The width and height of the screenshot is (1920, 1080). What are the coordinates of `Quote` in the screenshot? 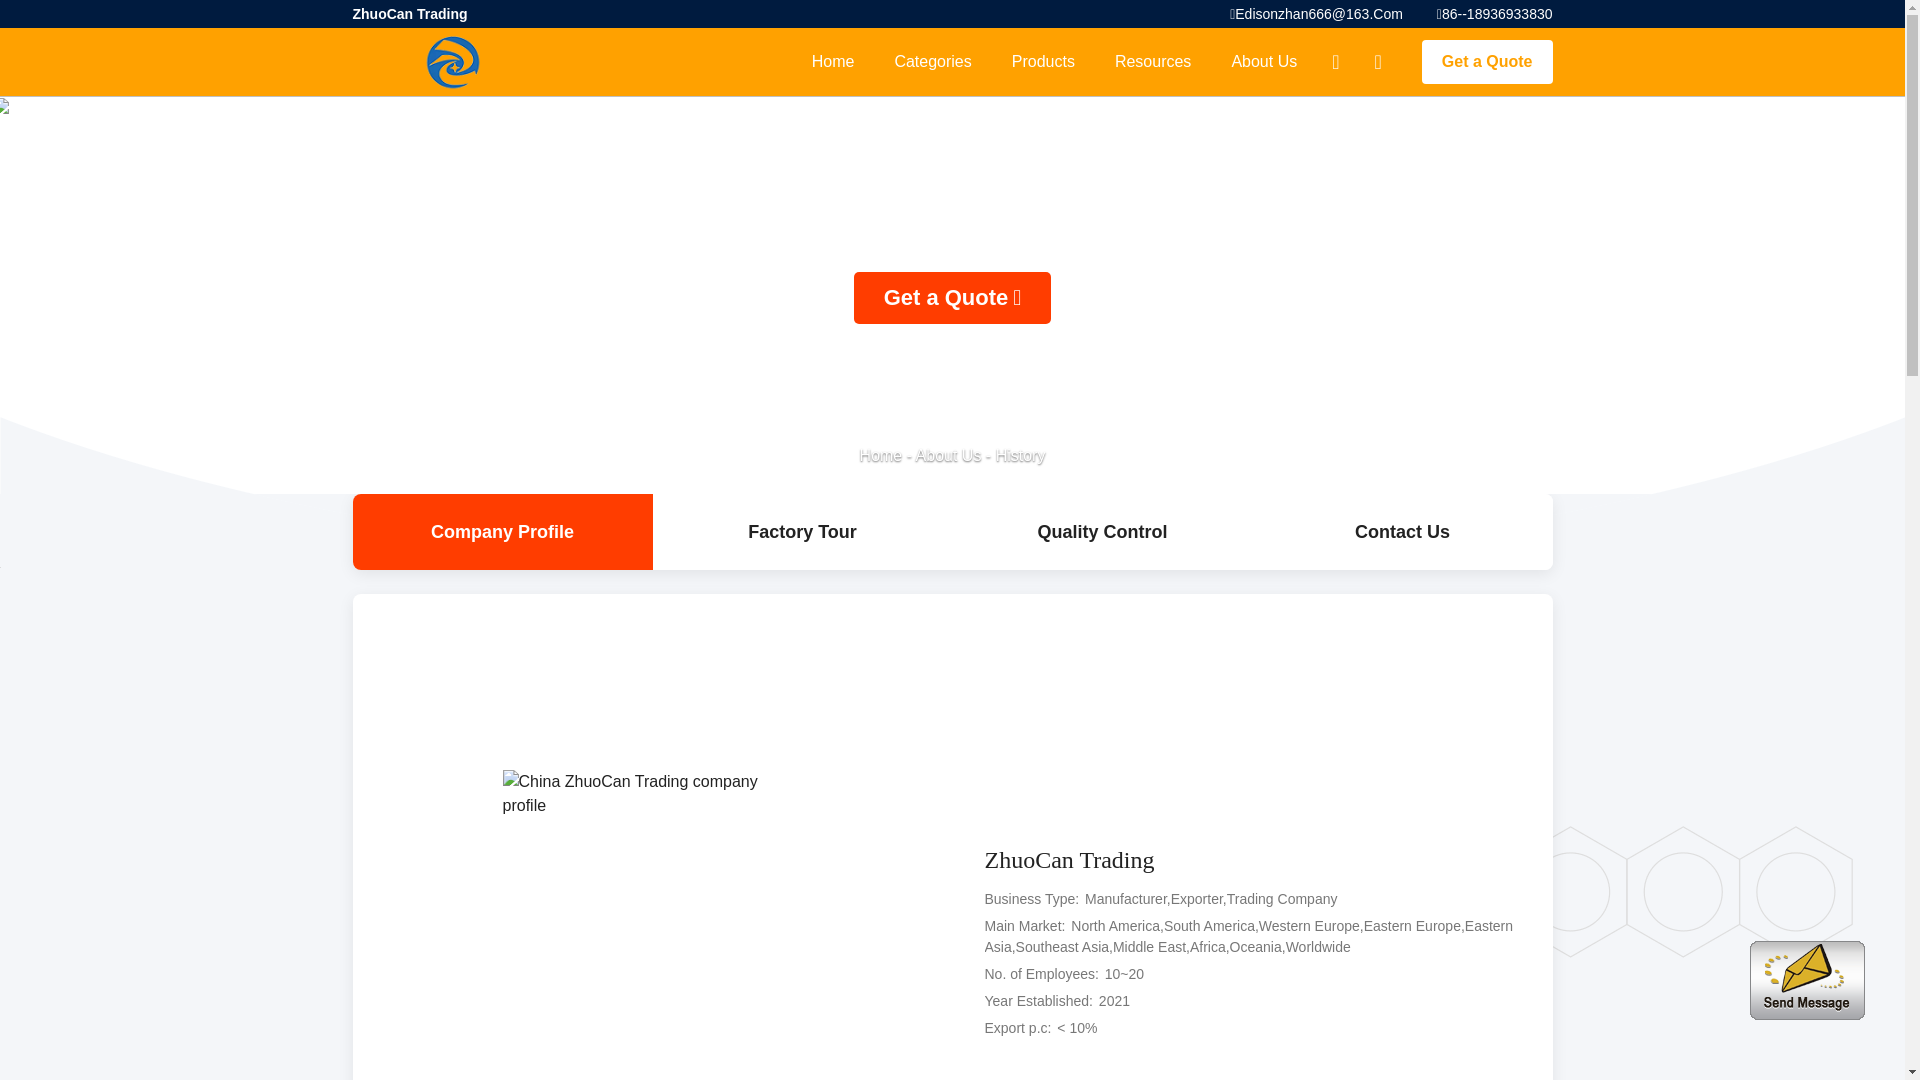 It's located at (1488, 62).